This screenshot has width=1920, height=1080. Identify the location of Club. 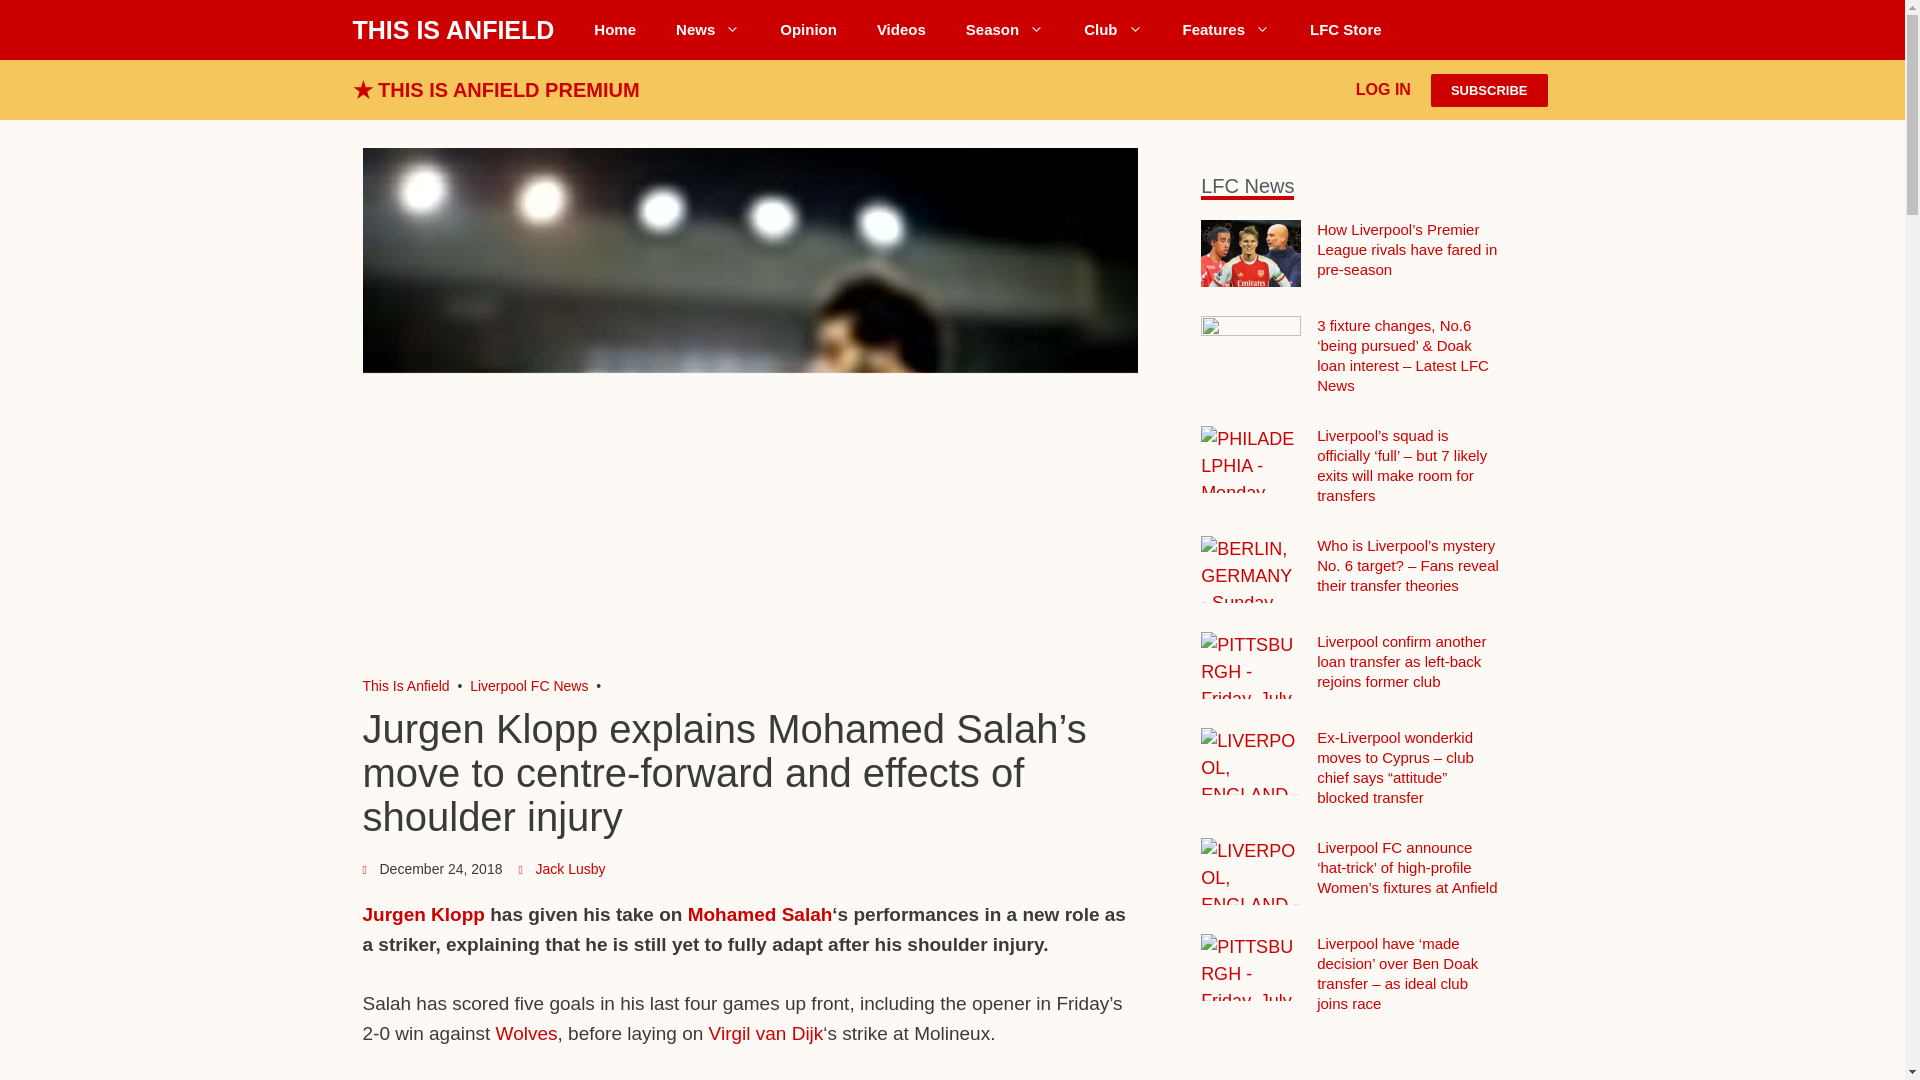
(1112, 30).